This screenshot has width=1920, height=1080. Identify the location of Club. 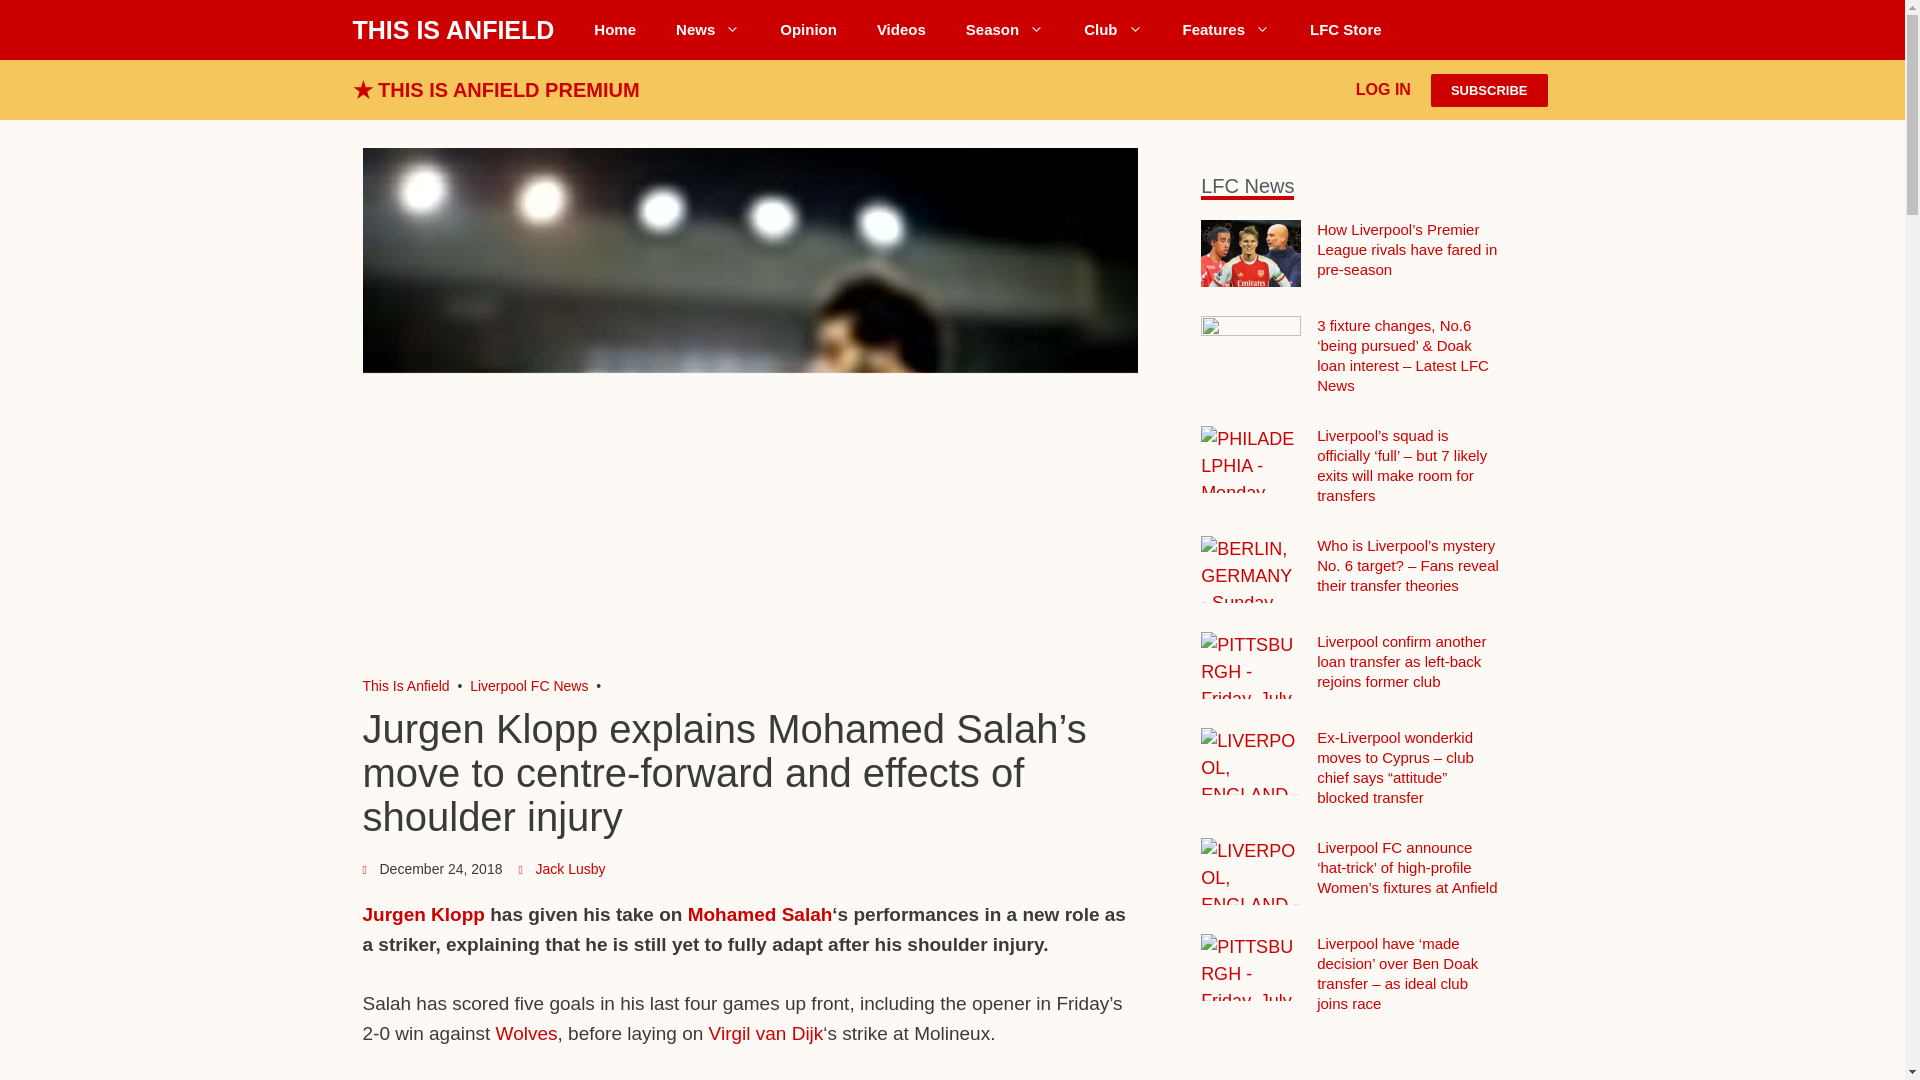
(1112, 30).